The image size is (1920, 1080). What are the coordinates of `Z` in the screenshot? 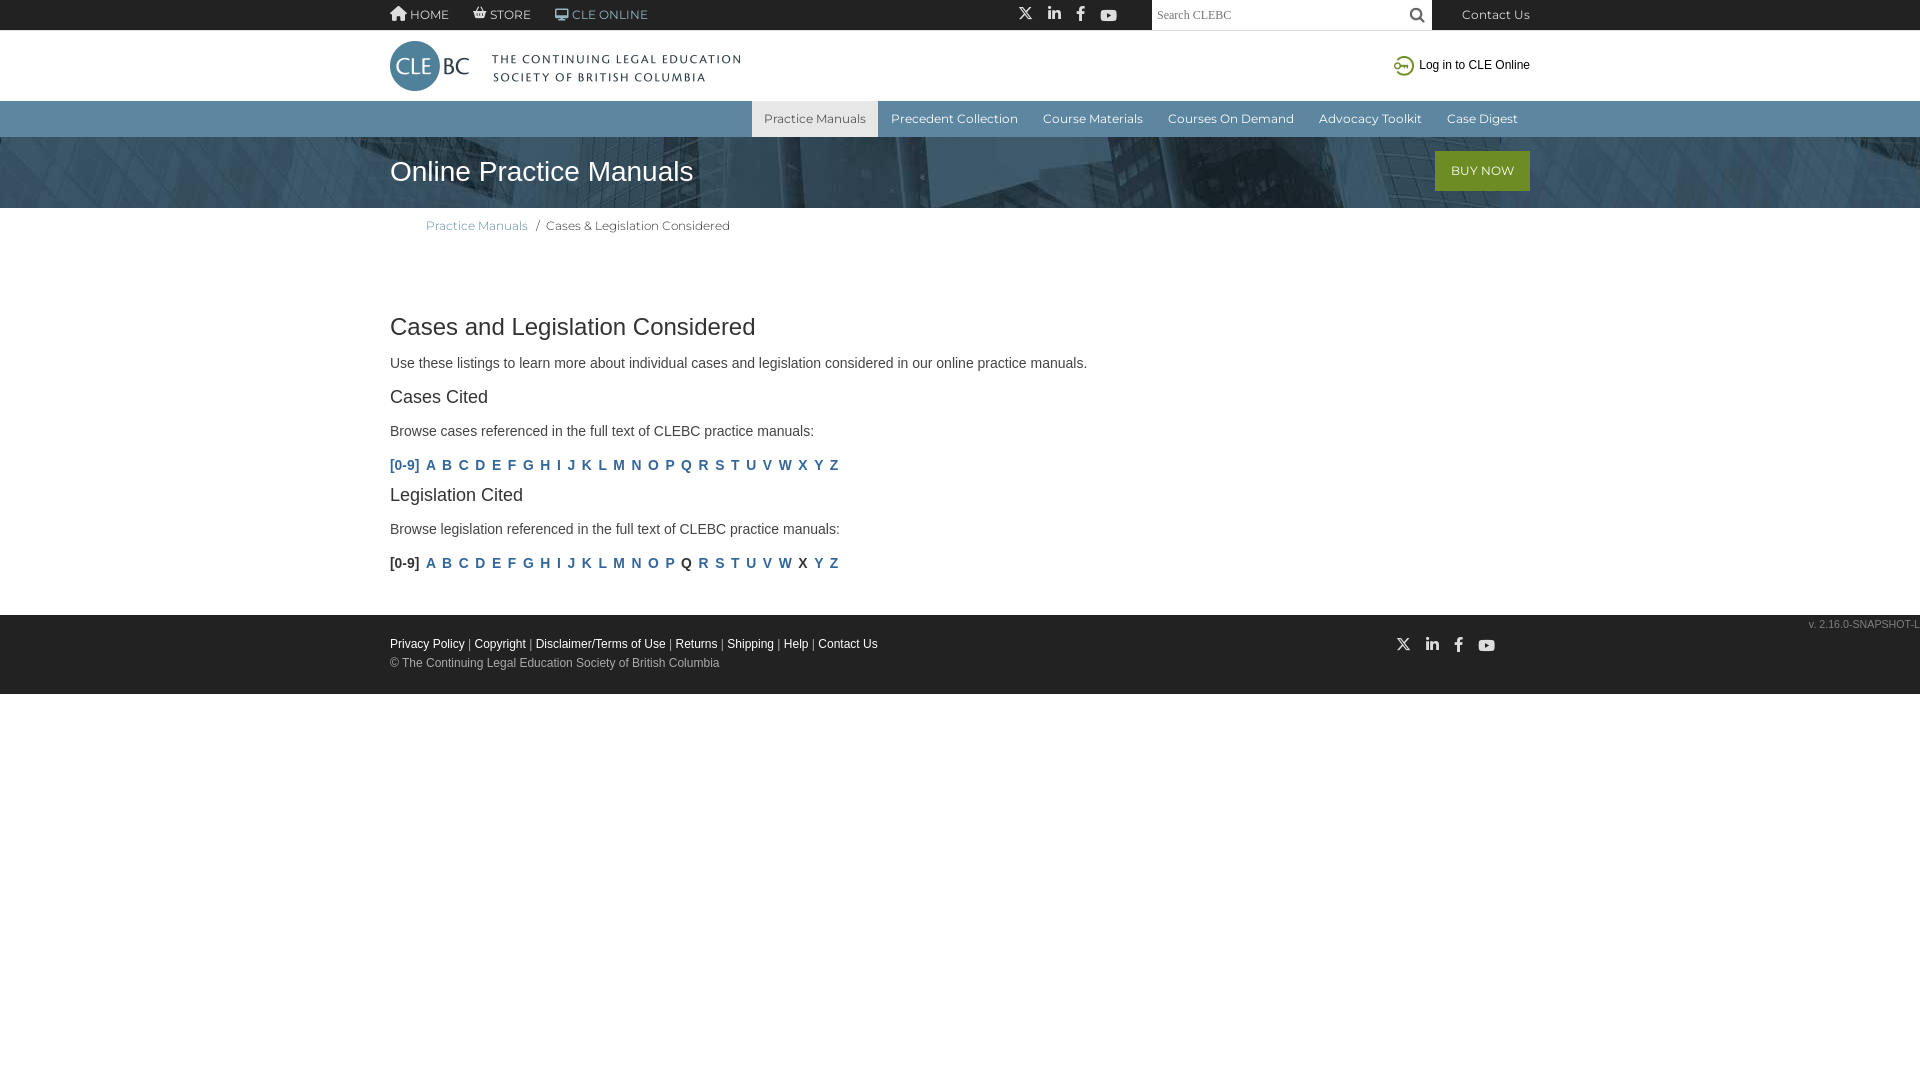 It's located at (834, 465).